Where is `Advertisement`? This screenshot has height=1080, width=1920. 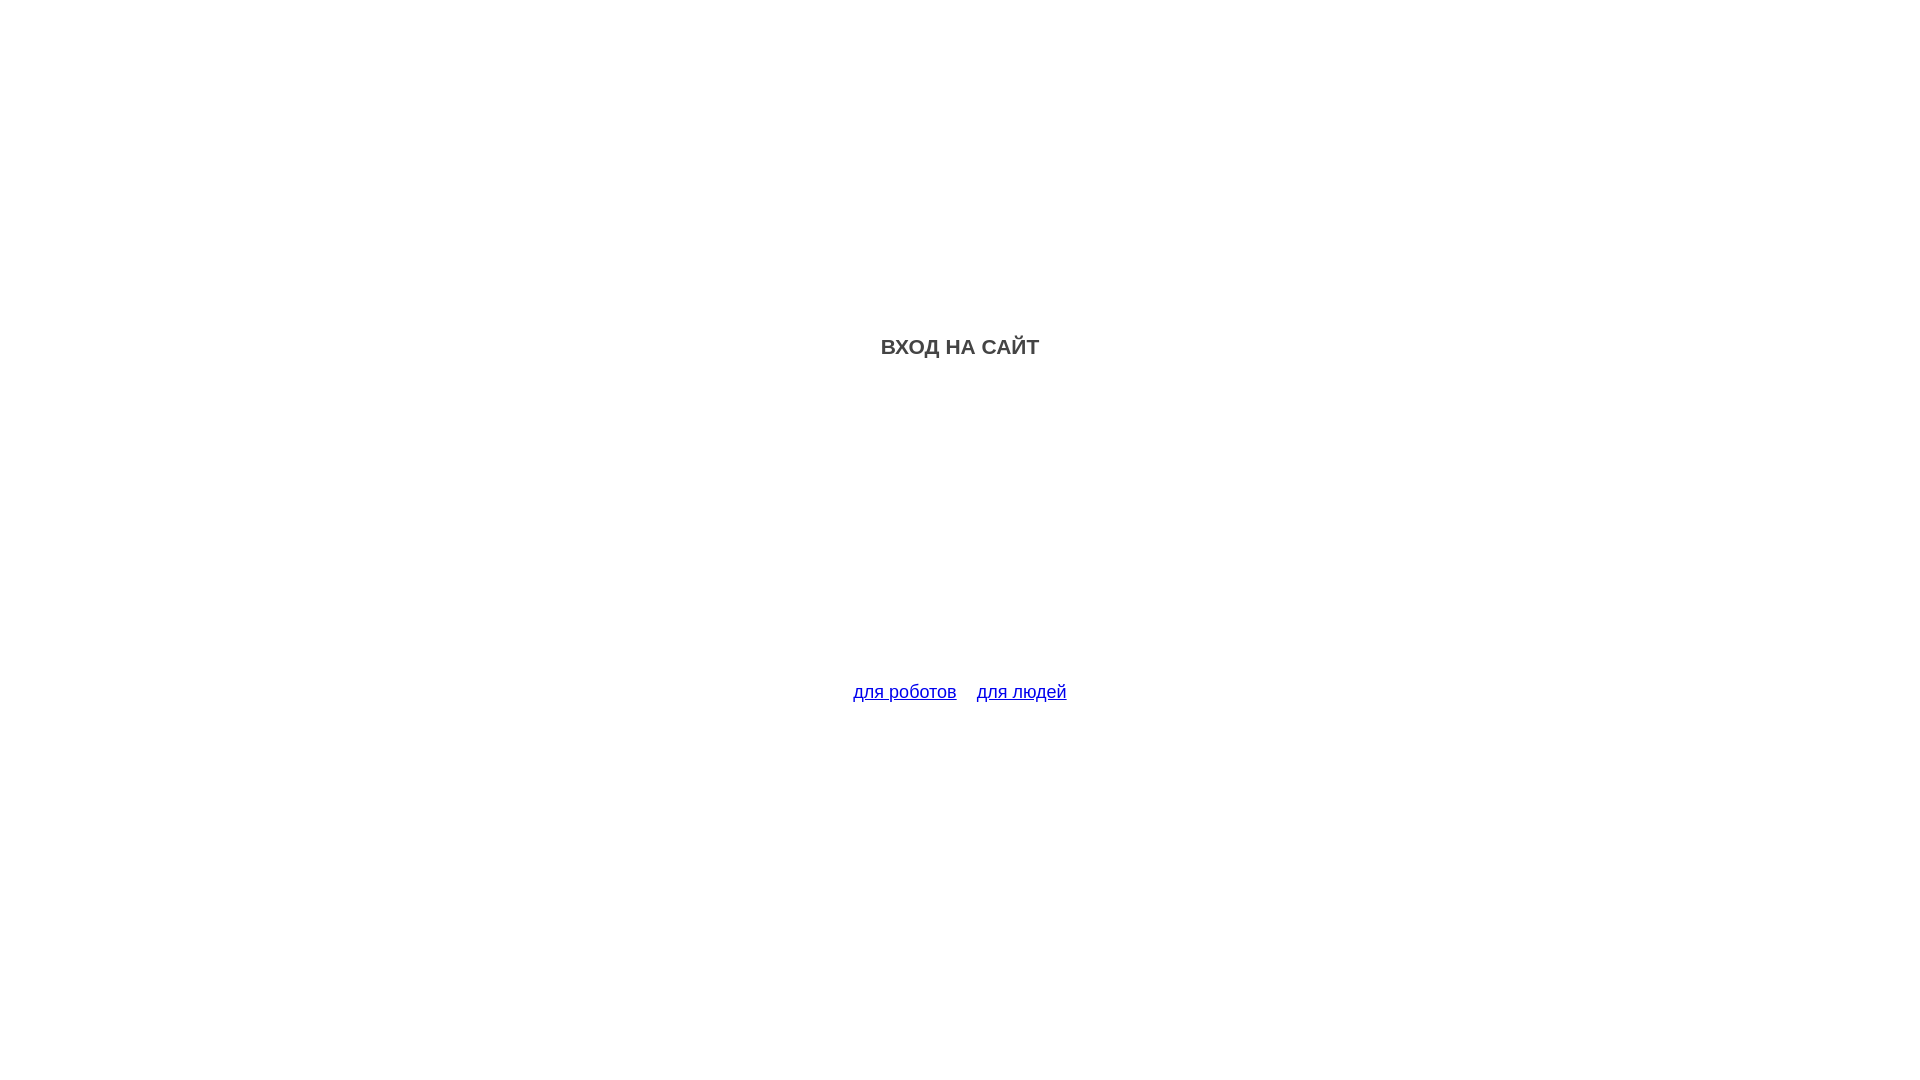
Advertisement is located at coordinates (960, 532).